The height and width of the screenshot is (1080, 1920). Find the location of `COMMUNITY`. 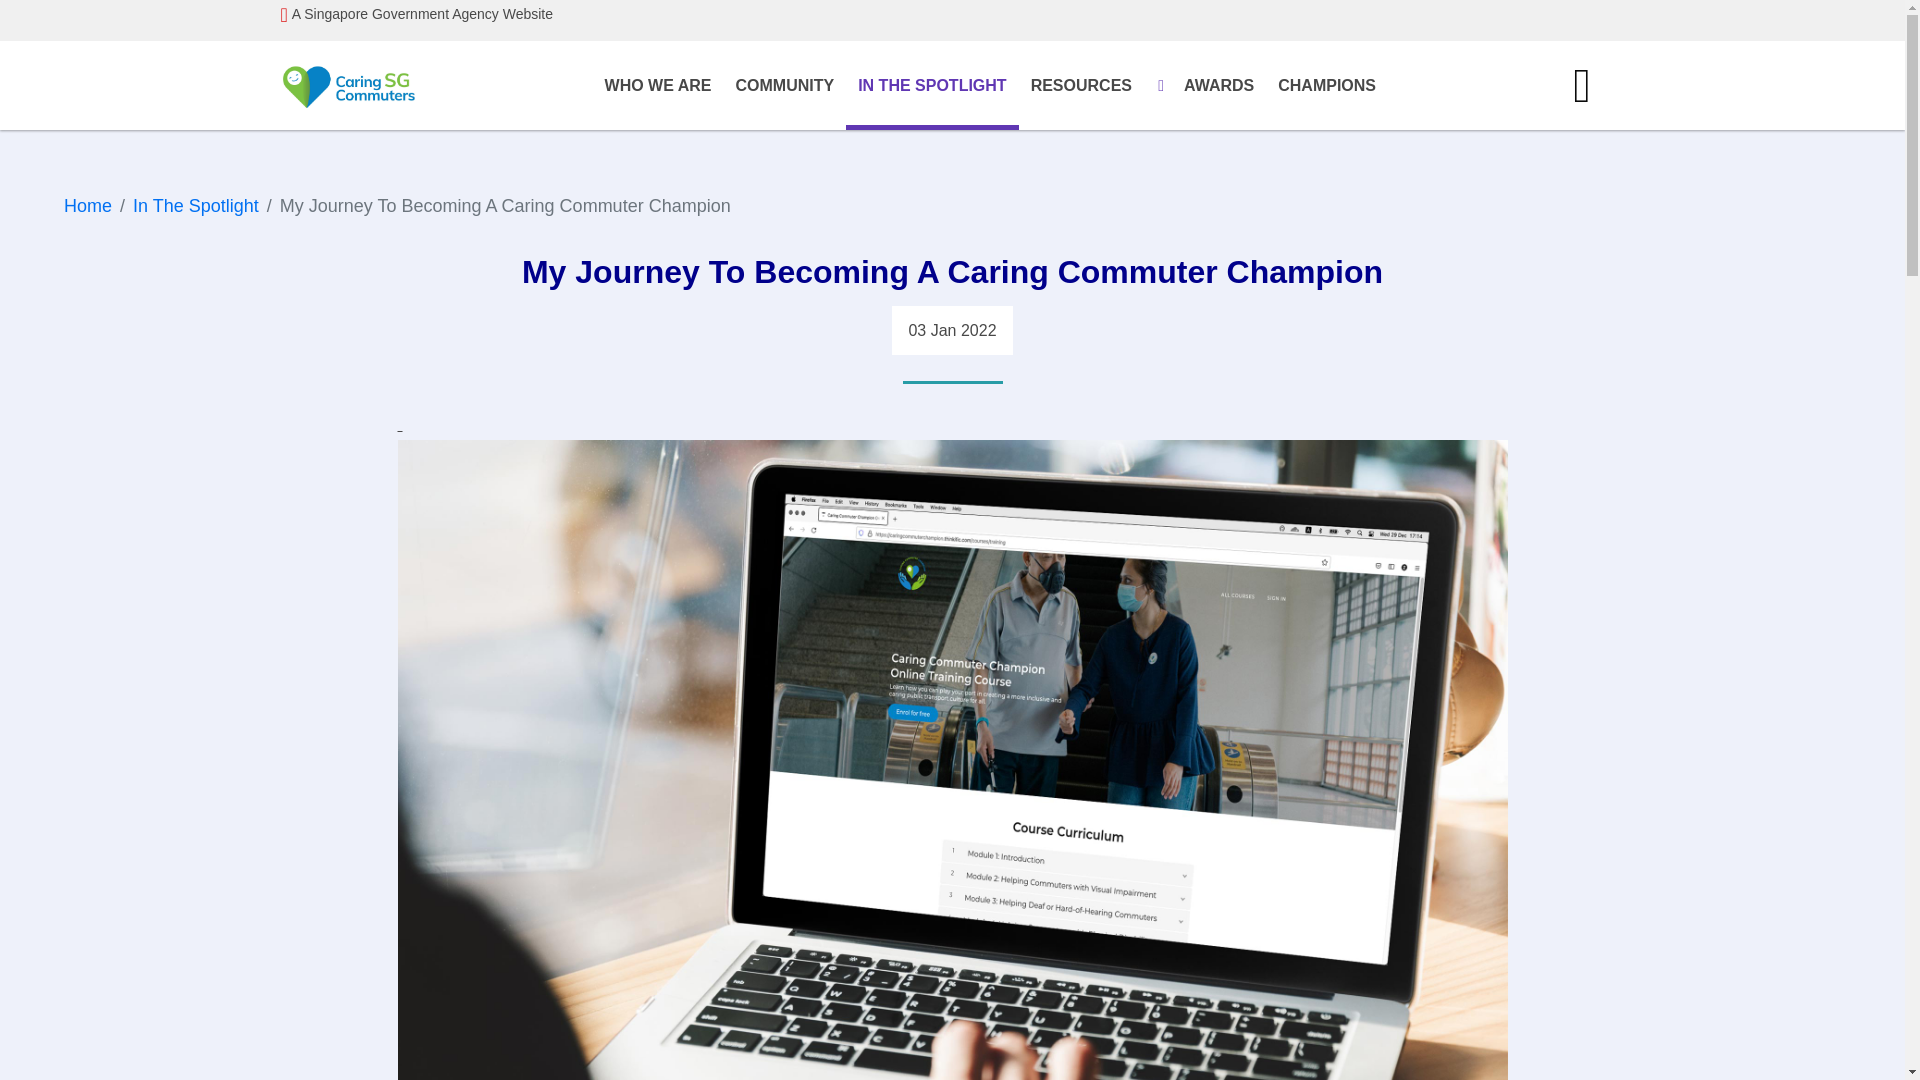

COMMUNITY is located at coordinates (784, 85).